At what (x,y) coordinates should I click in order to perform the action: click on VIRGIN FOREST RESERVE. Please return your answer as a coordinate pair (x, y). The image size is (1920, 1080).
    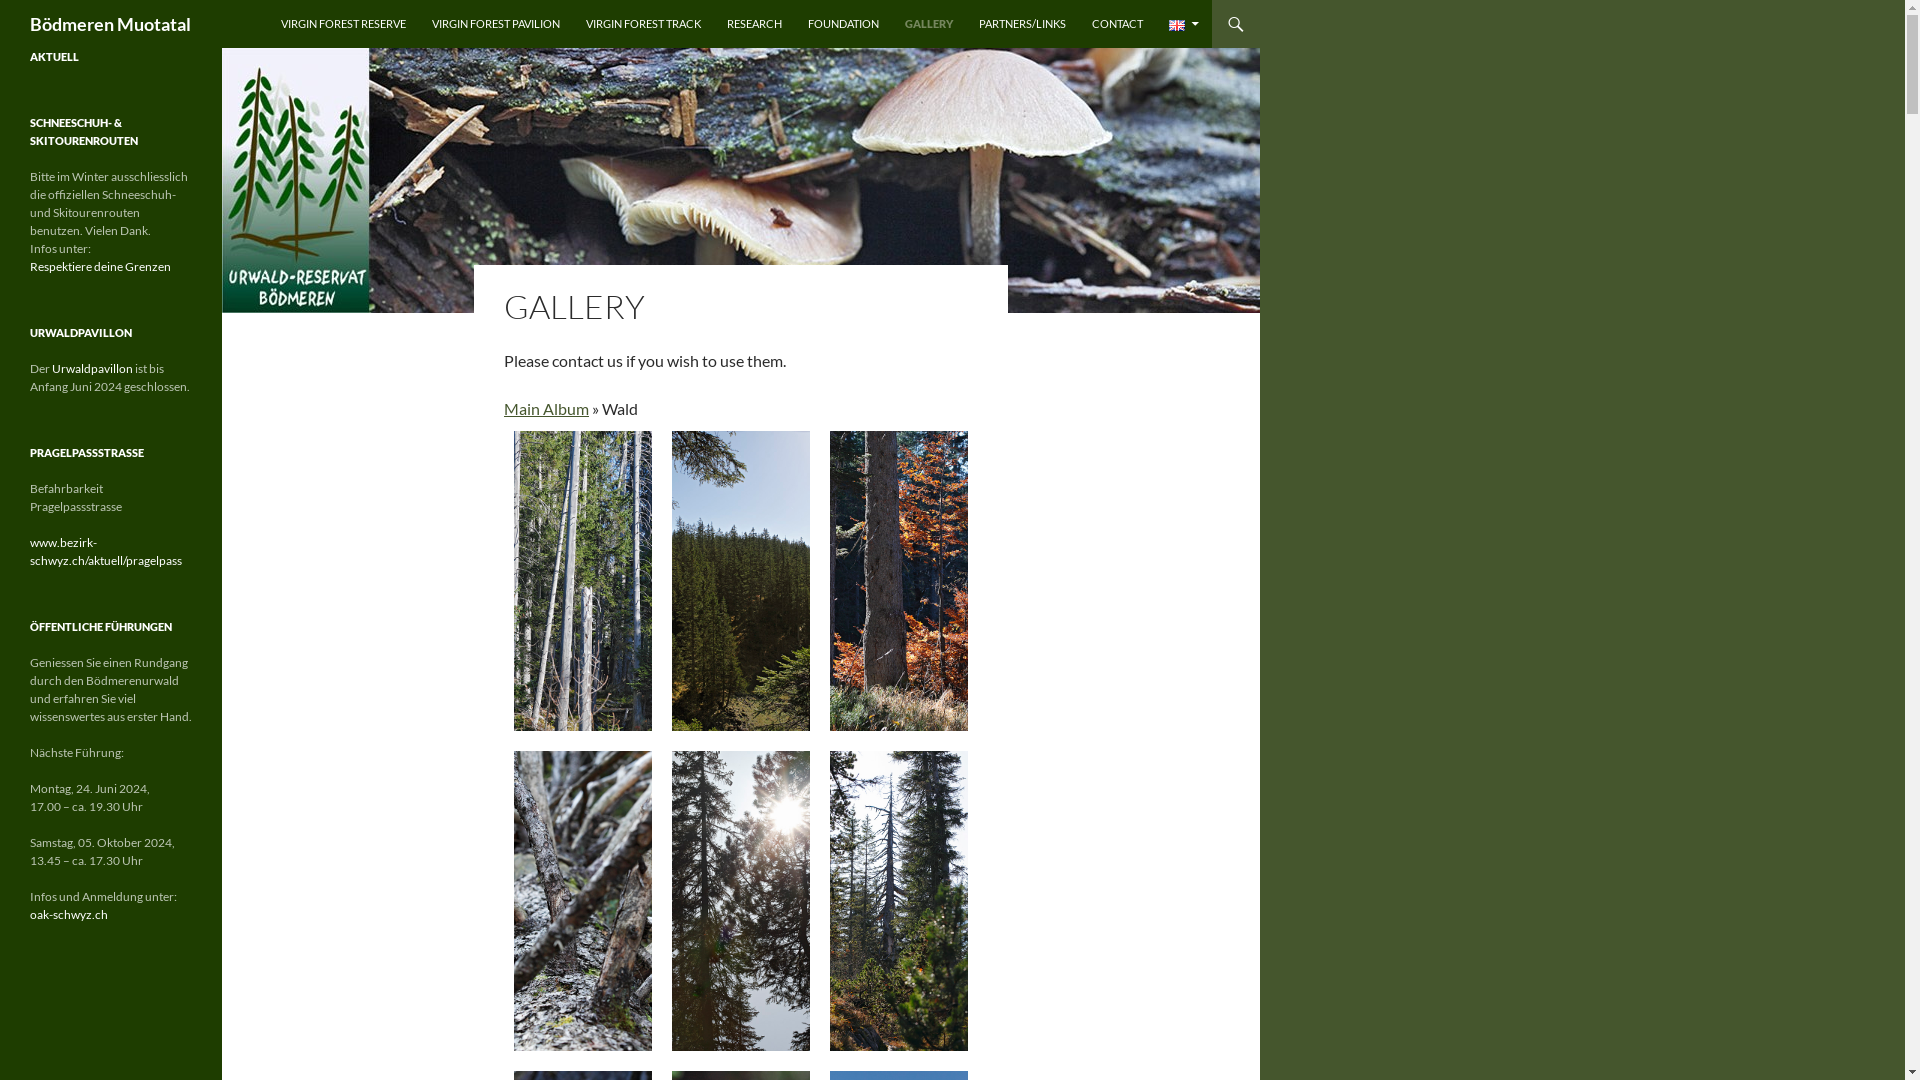
    Looking at the image, I should click on (344, 24).